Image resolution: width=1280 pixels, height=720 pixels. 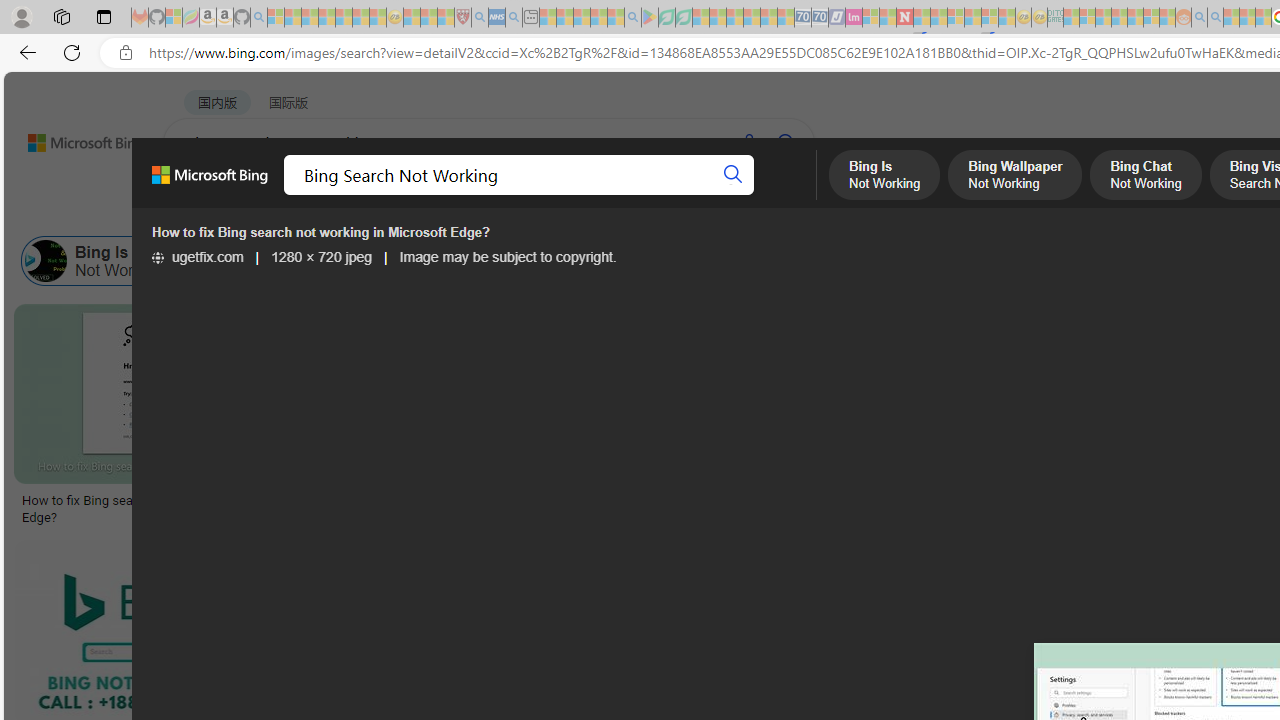 What do you see at coordinates (360, 196) in the screenshot?
I see `IMAGES` at bounding box center [360, 196].